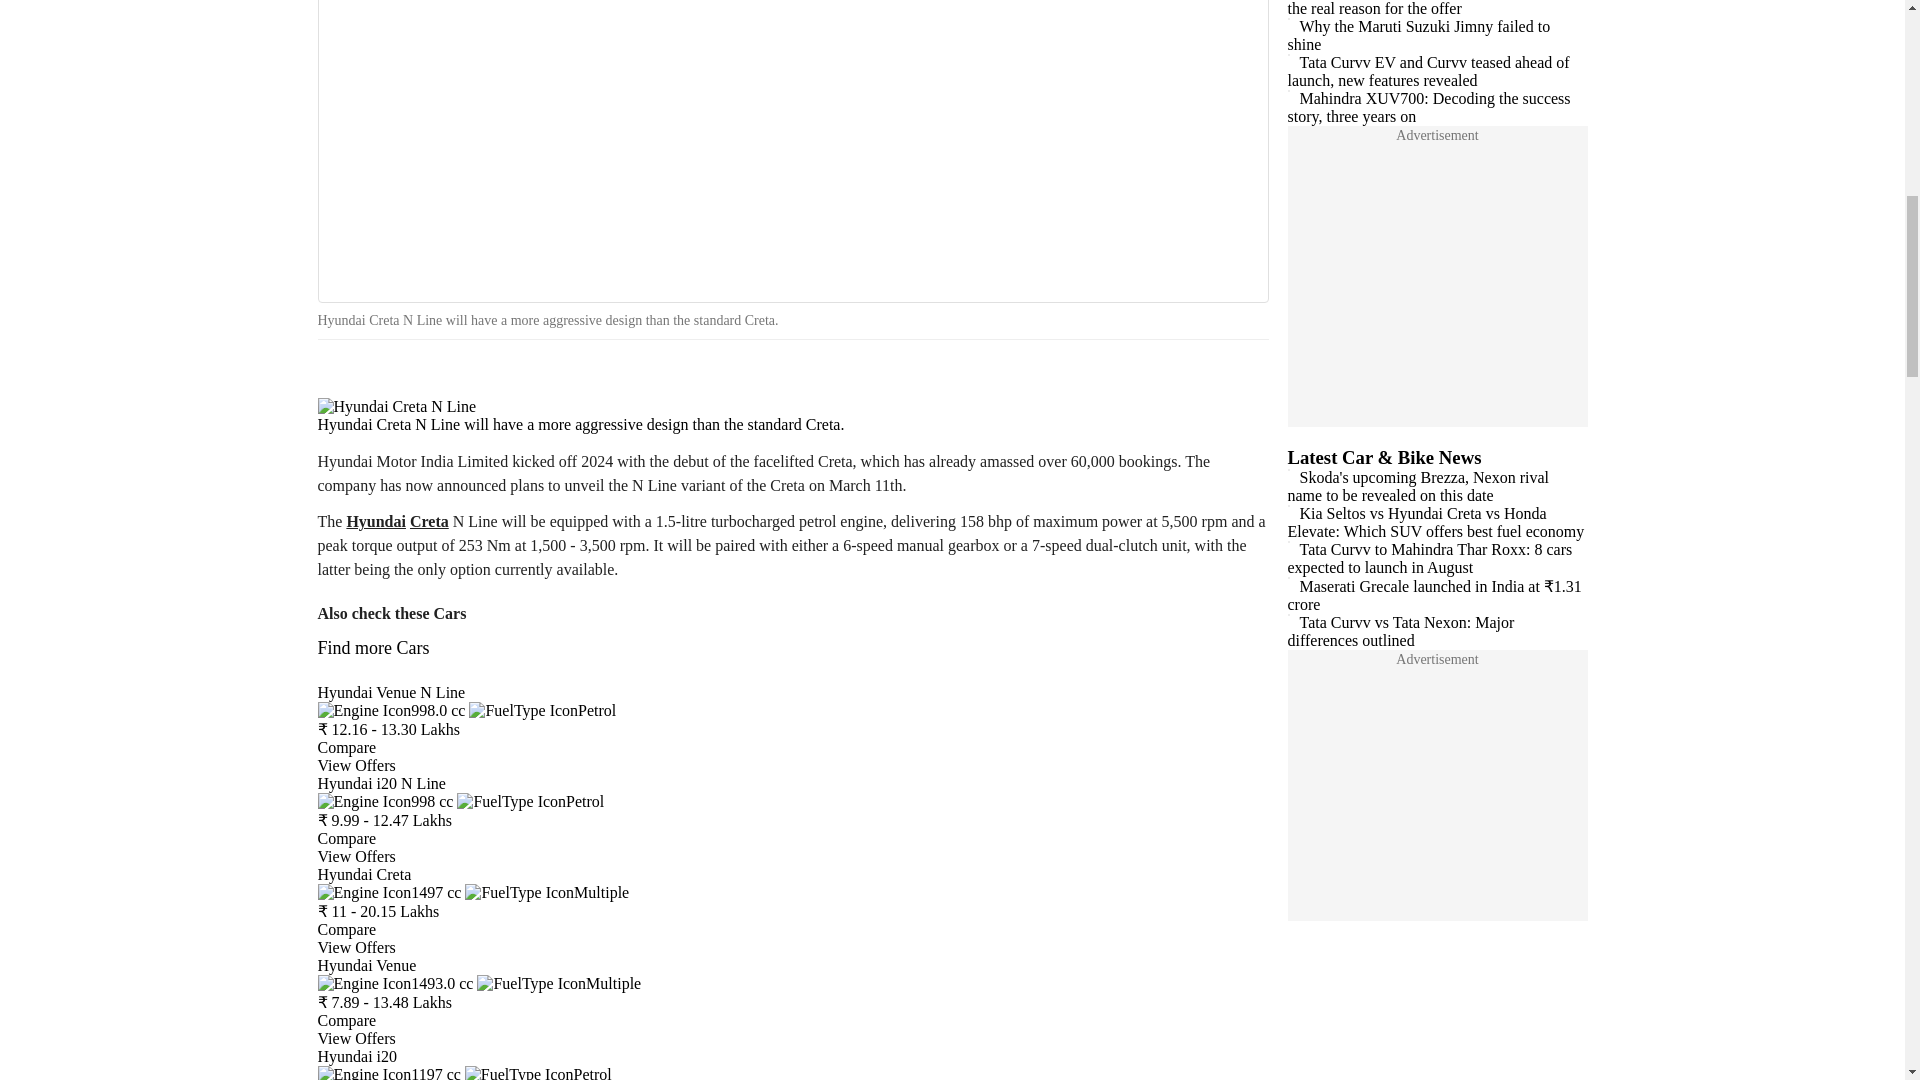 This screenshot has width=1920, height=1080. Describe the element at coordinates (390, 892) in the screenshot. I see `Engine` at that location.